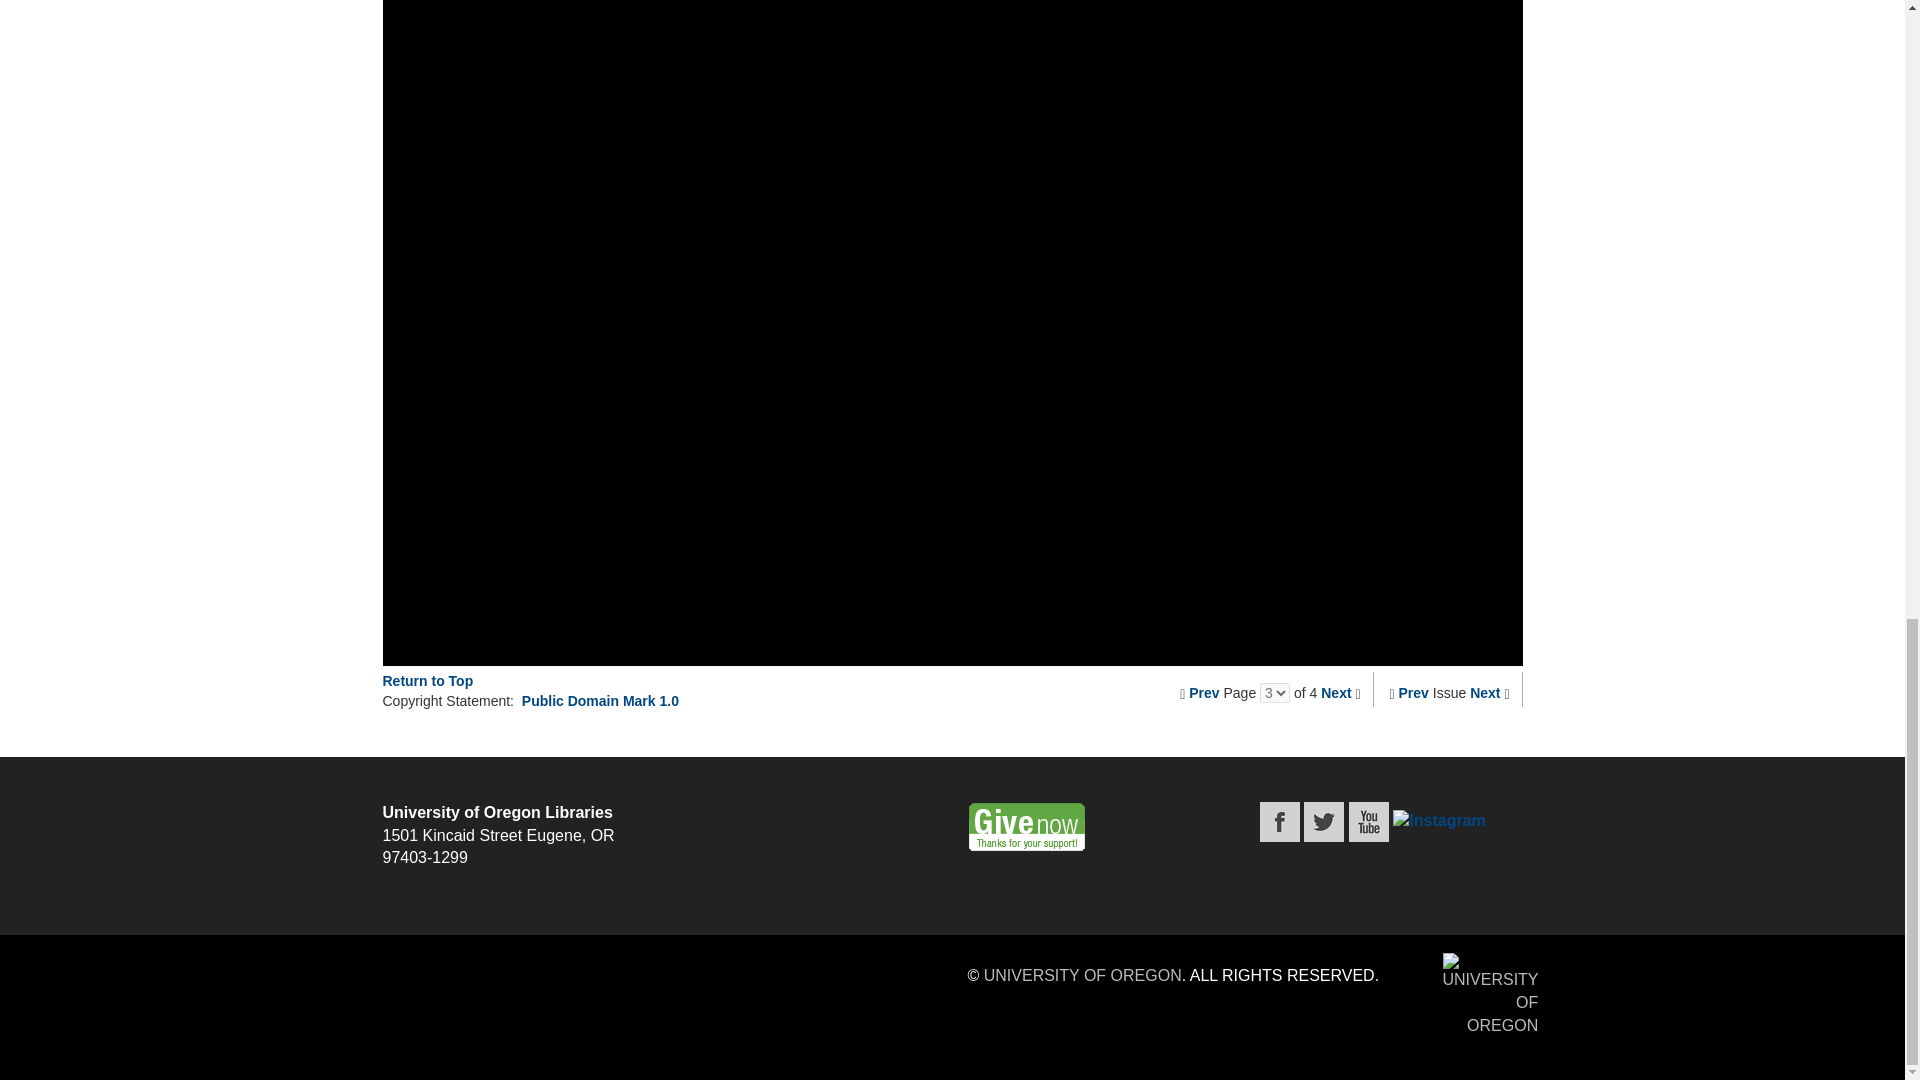  I want to click on Prev, so click(1204, 692).